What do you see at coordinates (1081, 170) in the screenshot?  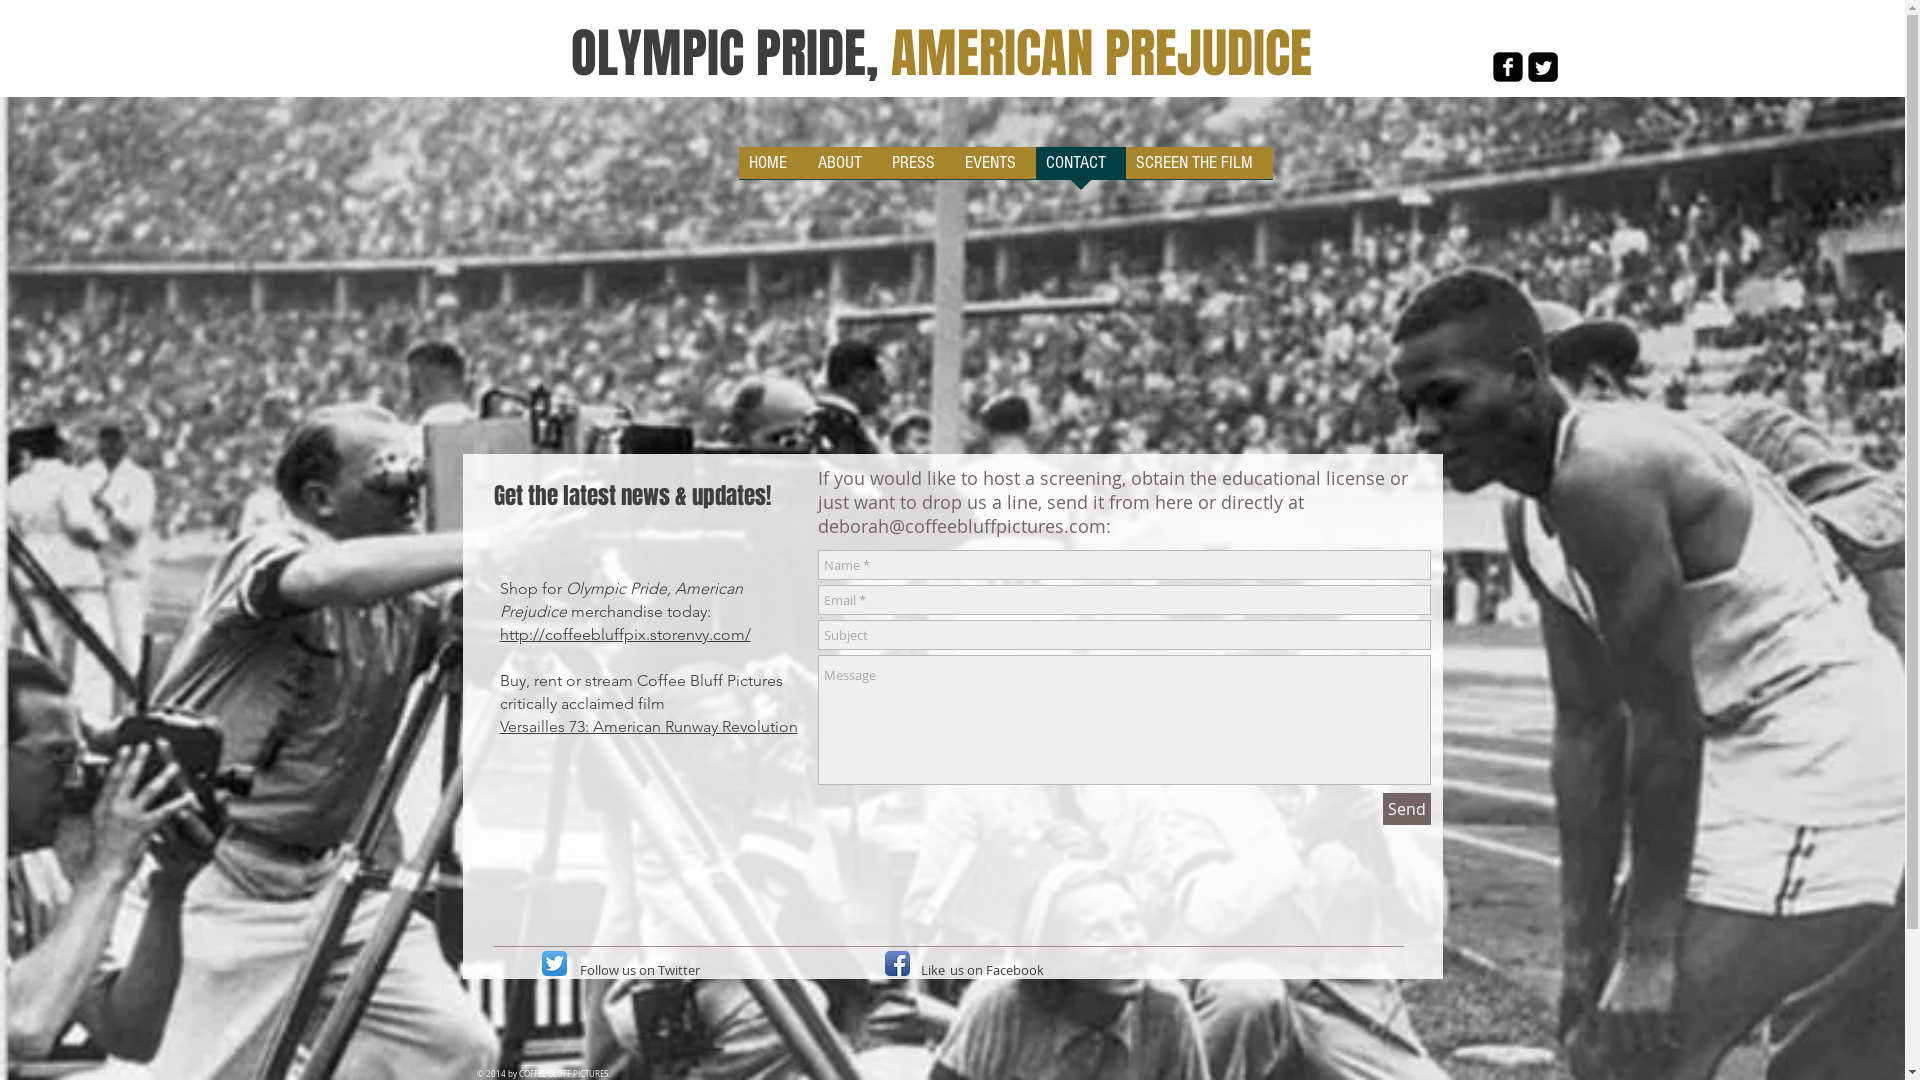 I see `CONTACT` at bounding box center [1081, 170].